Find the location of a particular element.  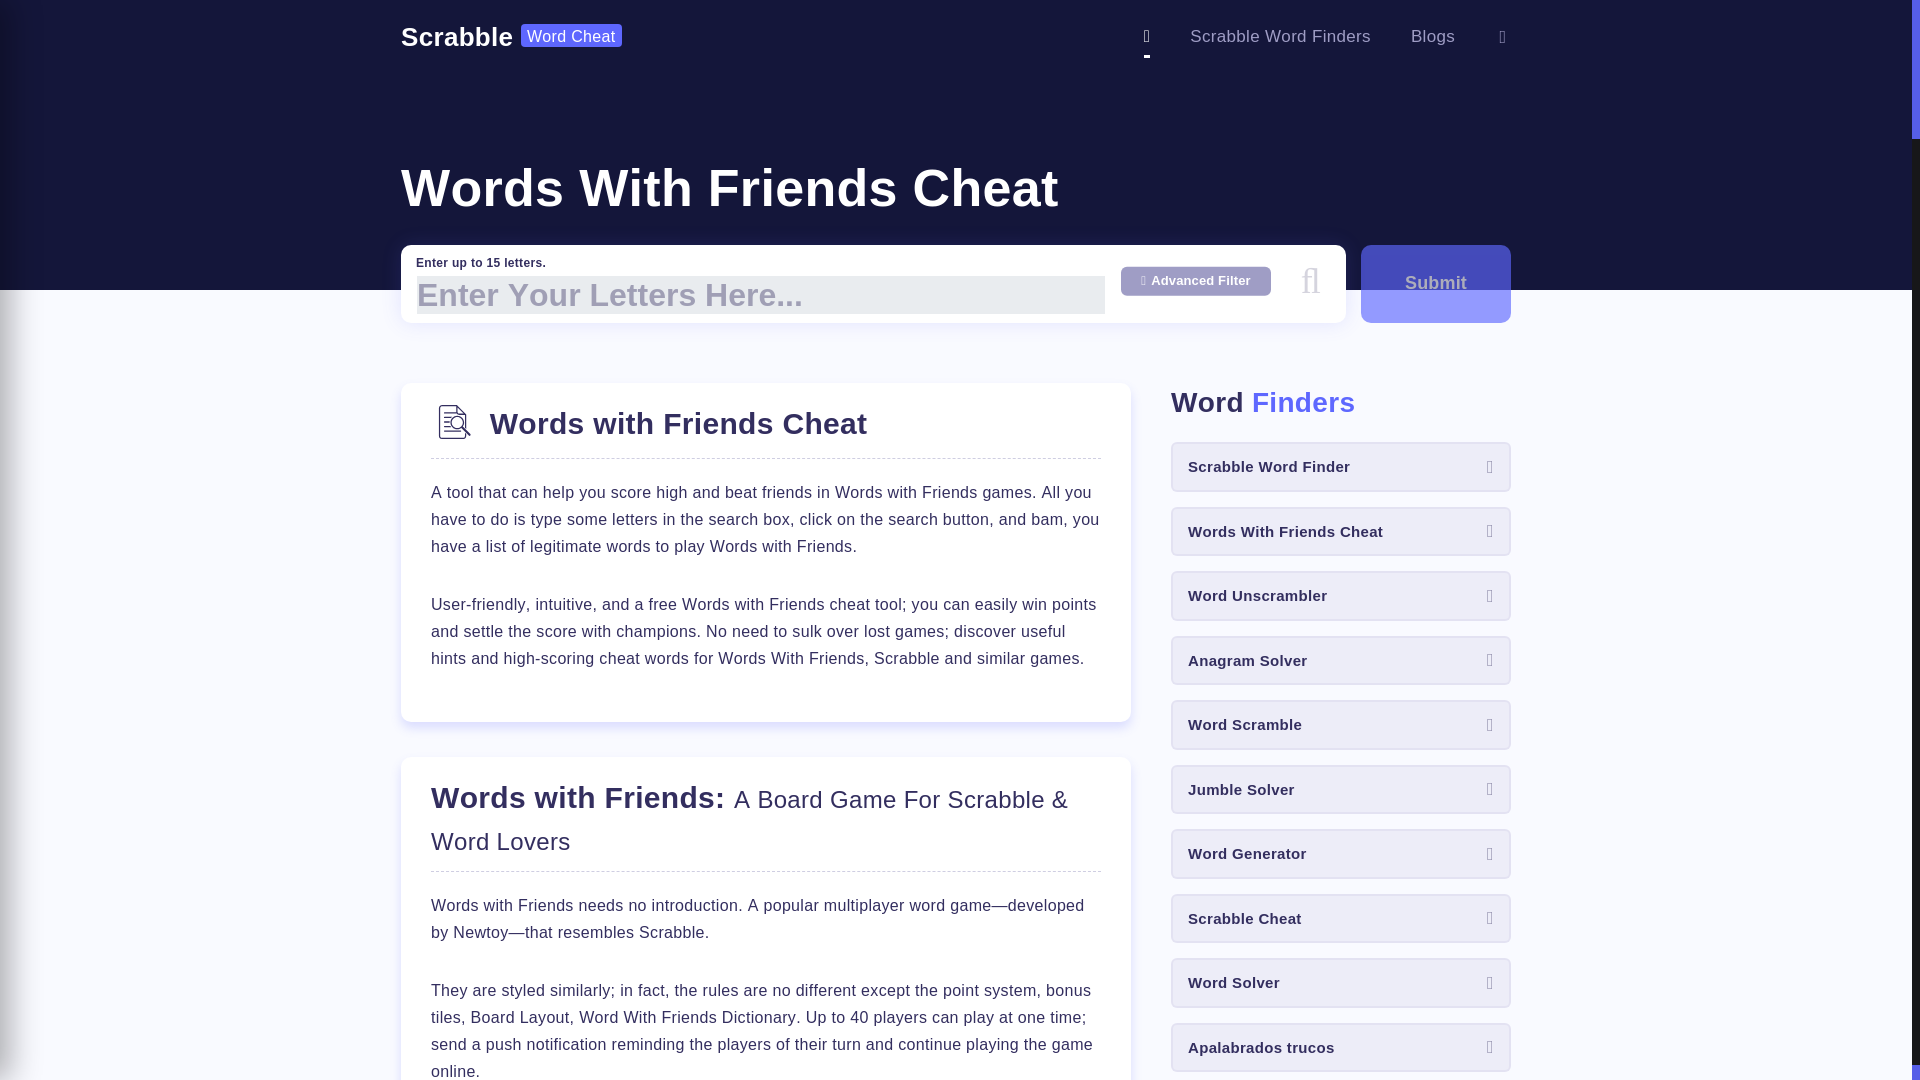

Submit is located at coordinates (1436, 284).